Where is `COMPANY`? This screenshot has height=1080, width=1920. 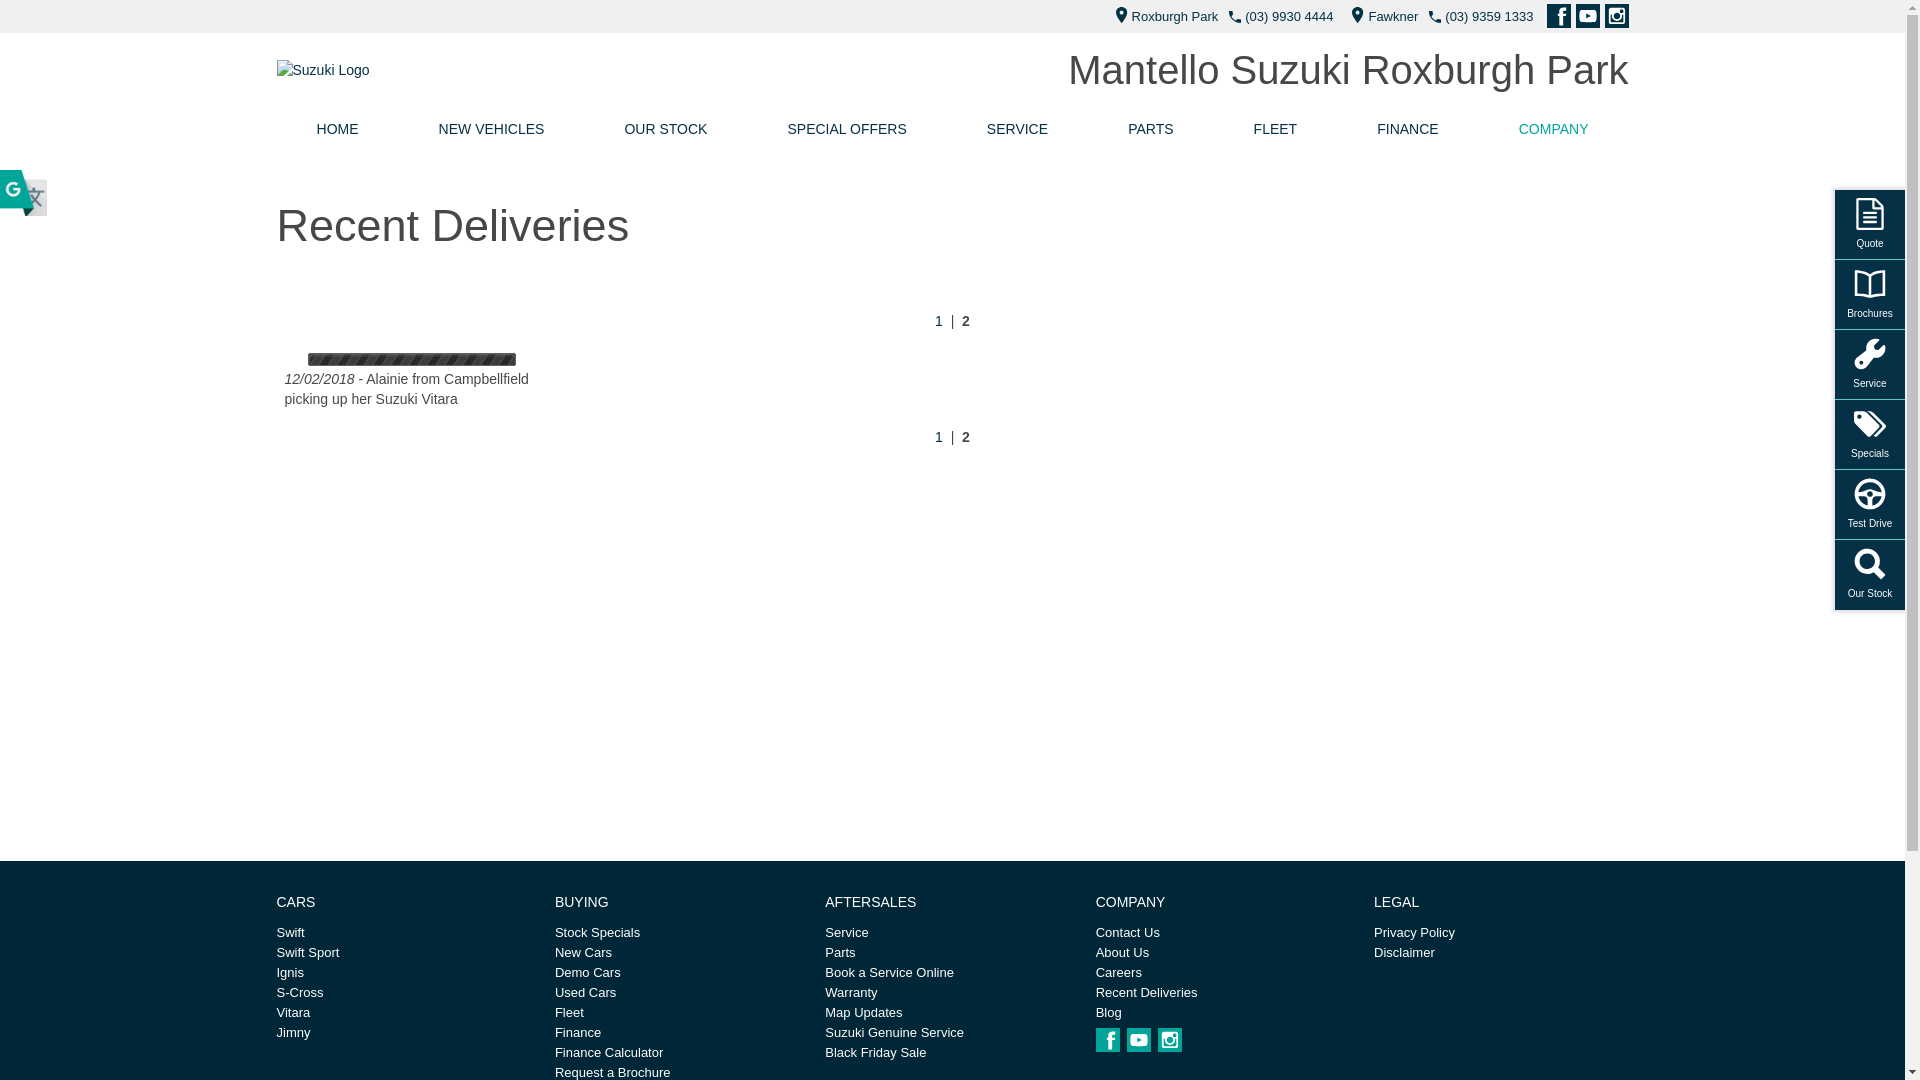 COMPANY is located at coordinates (1554, 129).